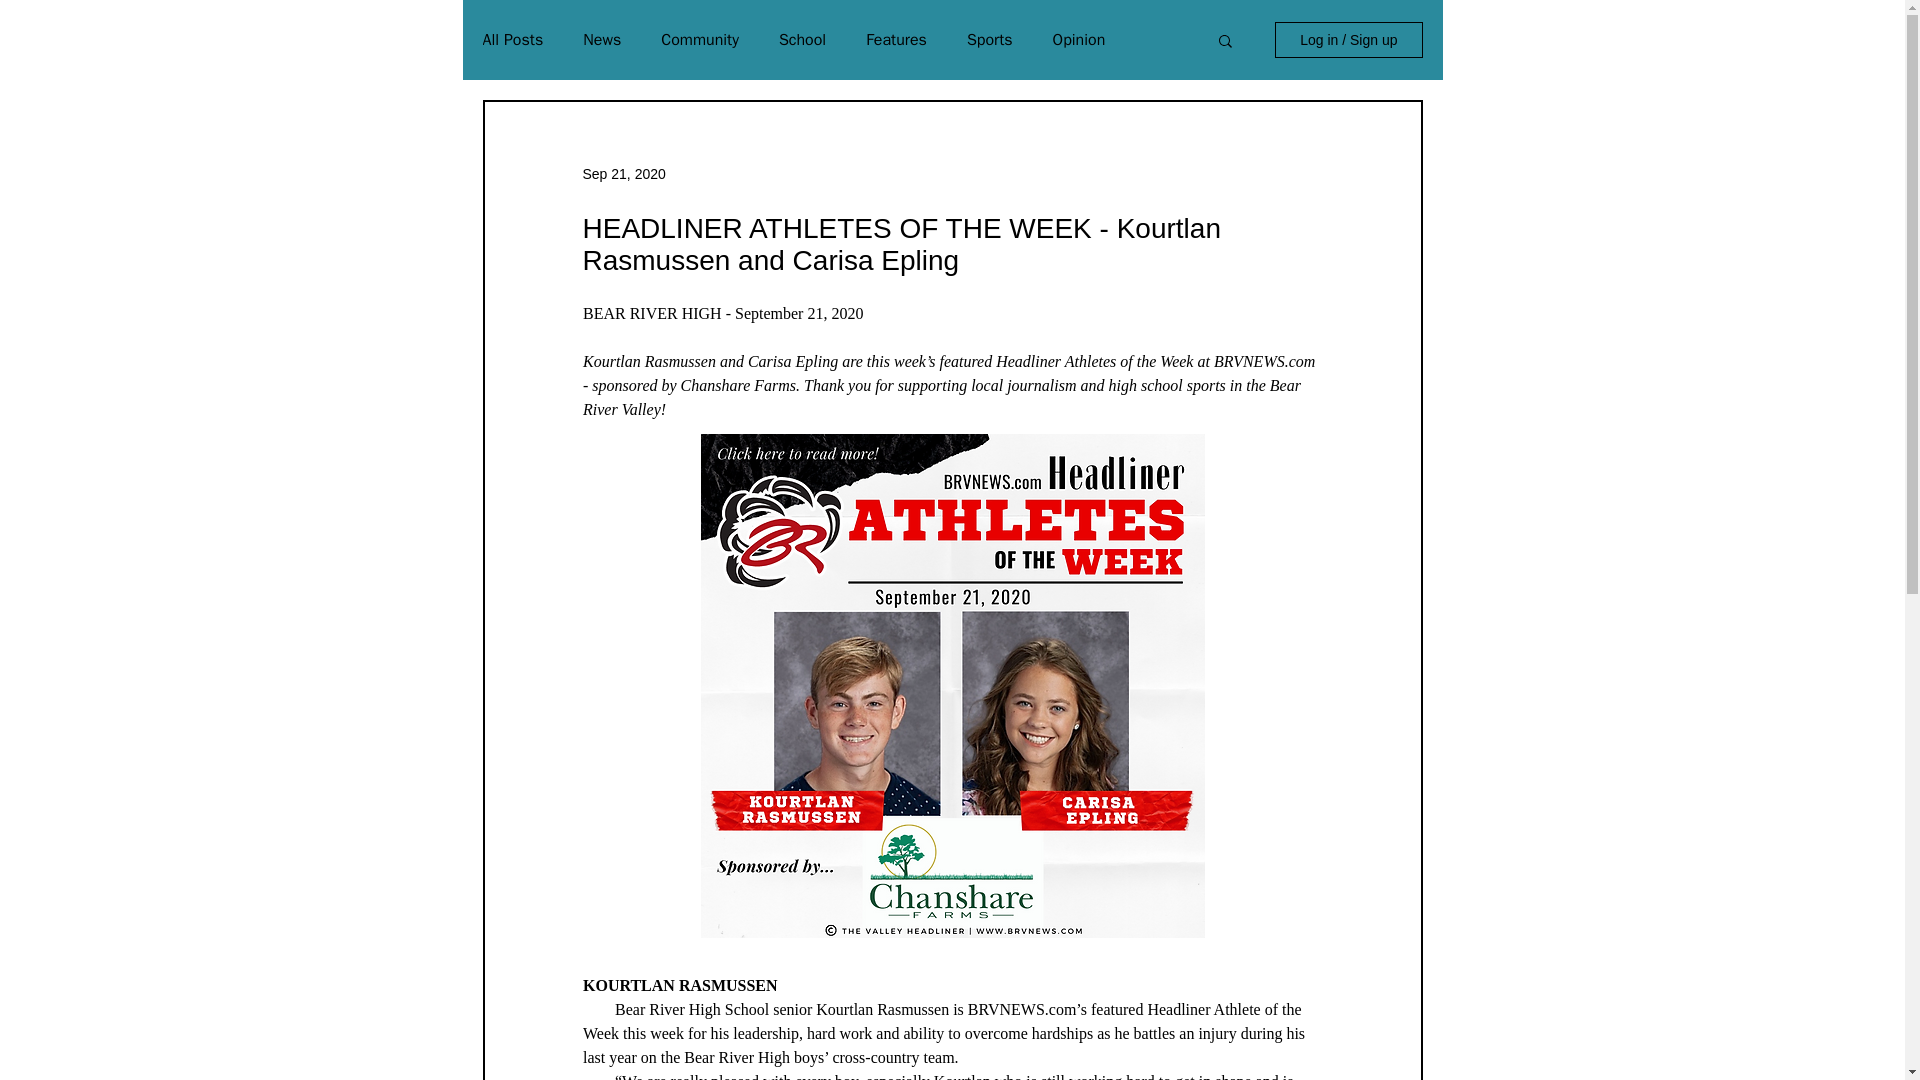  What do you see at coordinates (1078, 40) in the screenshot?
I see `Opinion` at bounding box center [1078, 40].